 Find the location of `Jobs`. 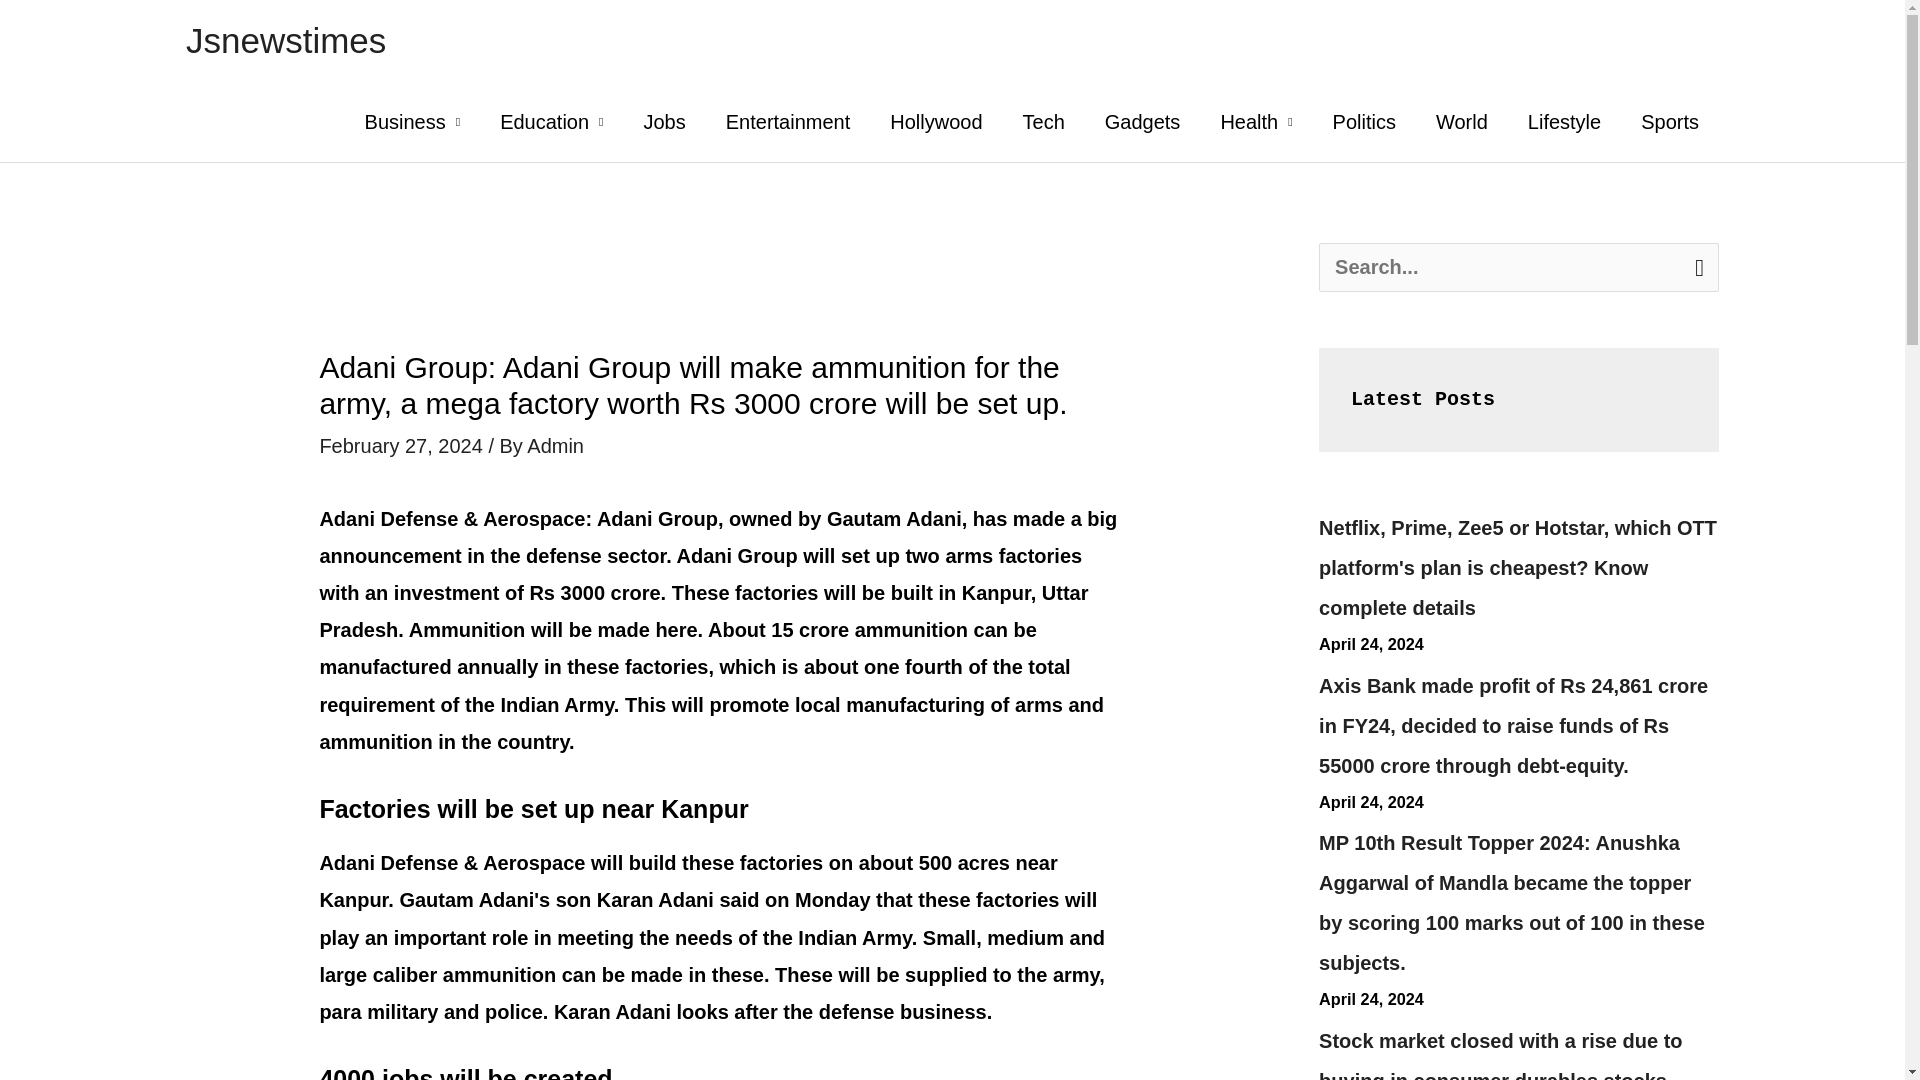

Jobs is located at coordinates (663, 122).